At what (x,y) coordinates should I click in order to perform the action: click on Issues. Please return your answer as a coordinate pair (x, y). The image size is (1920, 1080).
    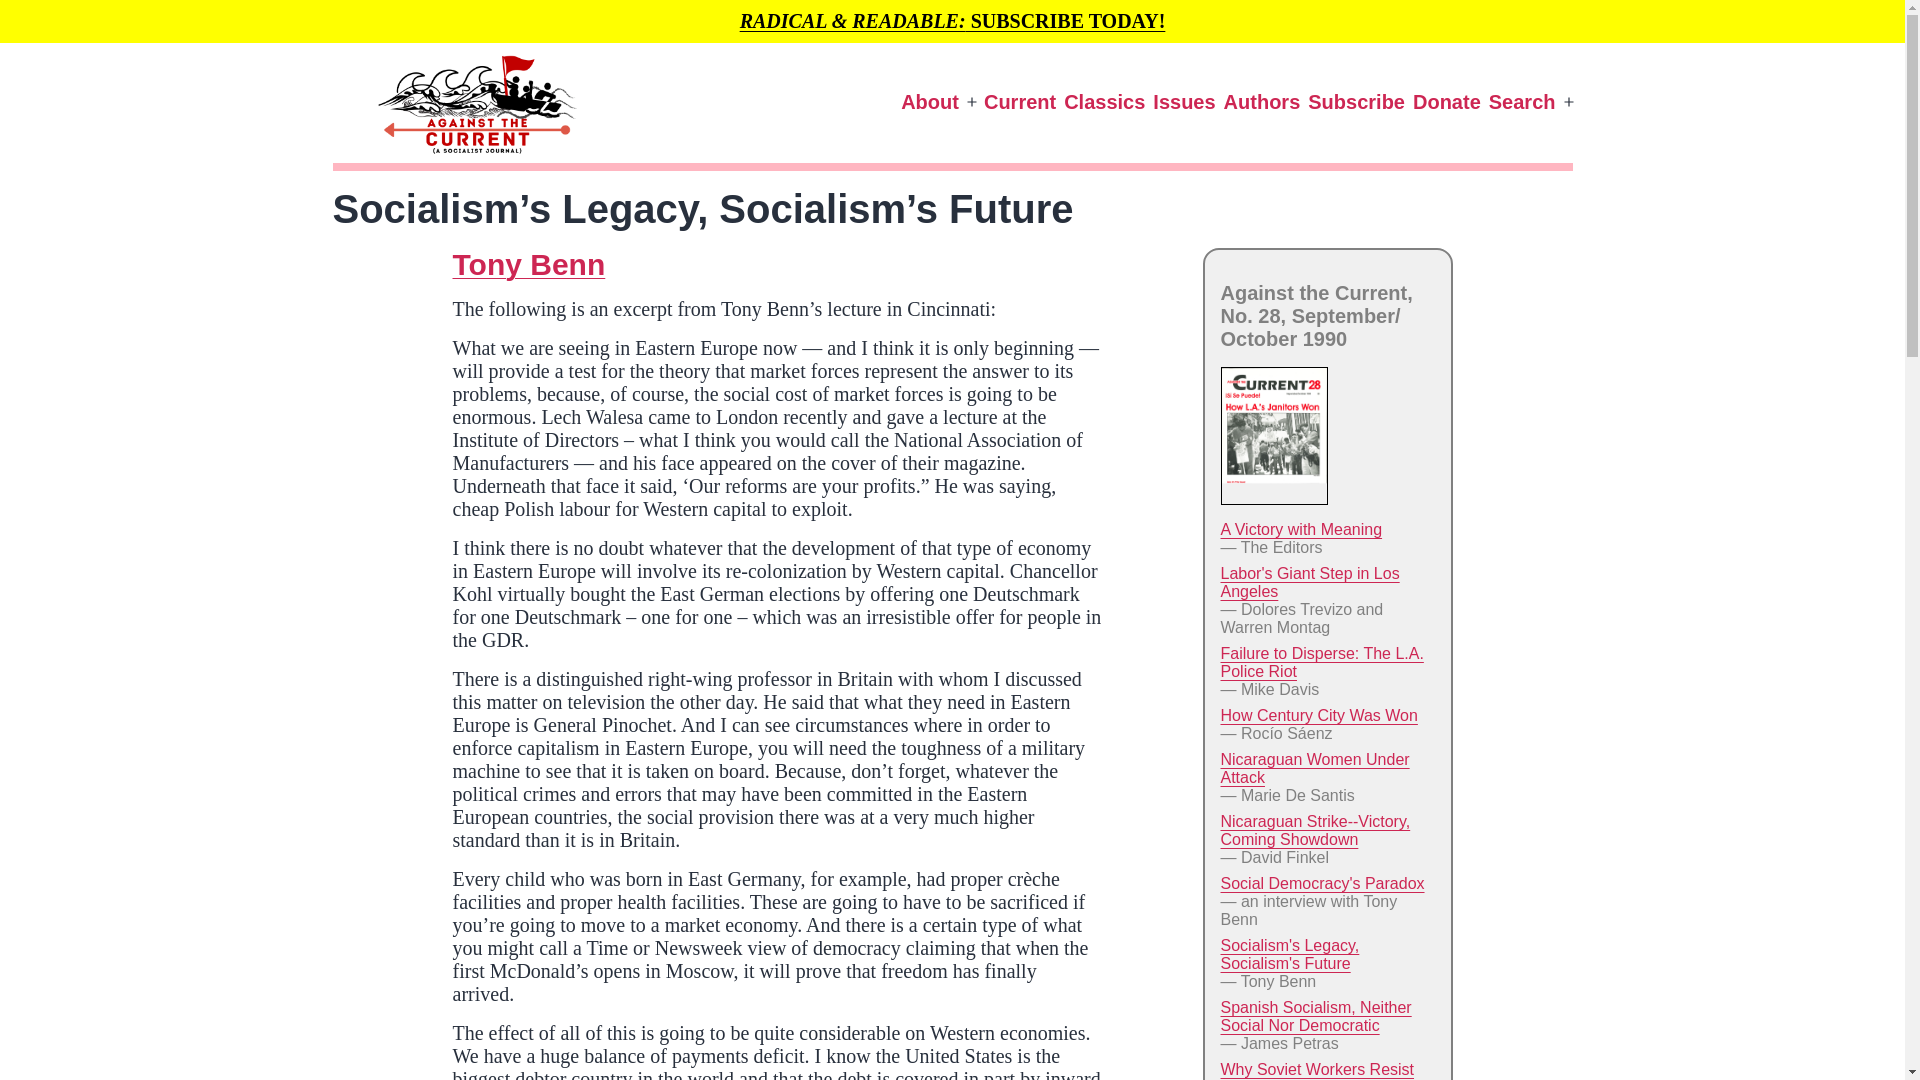
    Looking at the image, I should click on (1184, 102).